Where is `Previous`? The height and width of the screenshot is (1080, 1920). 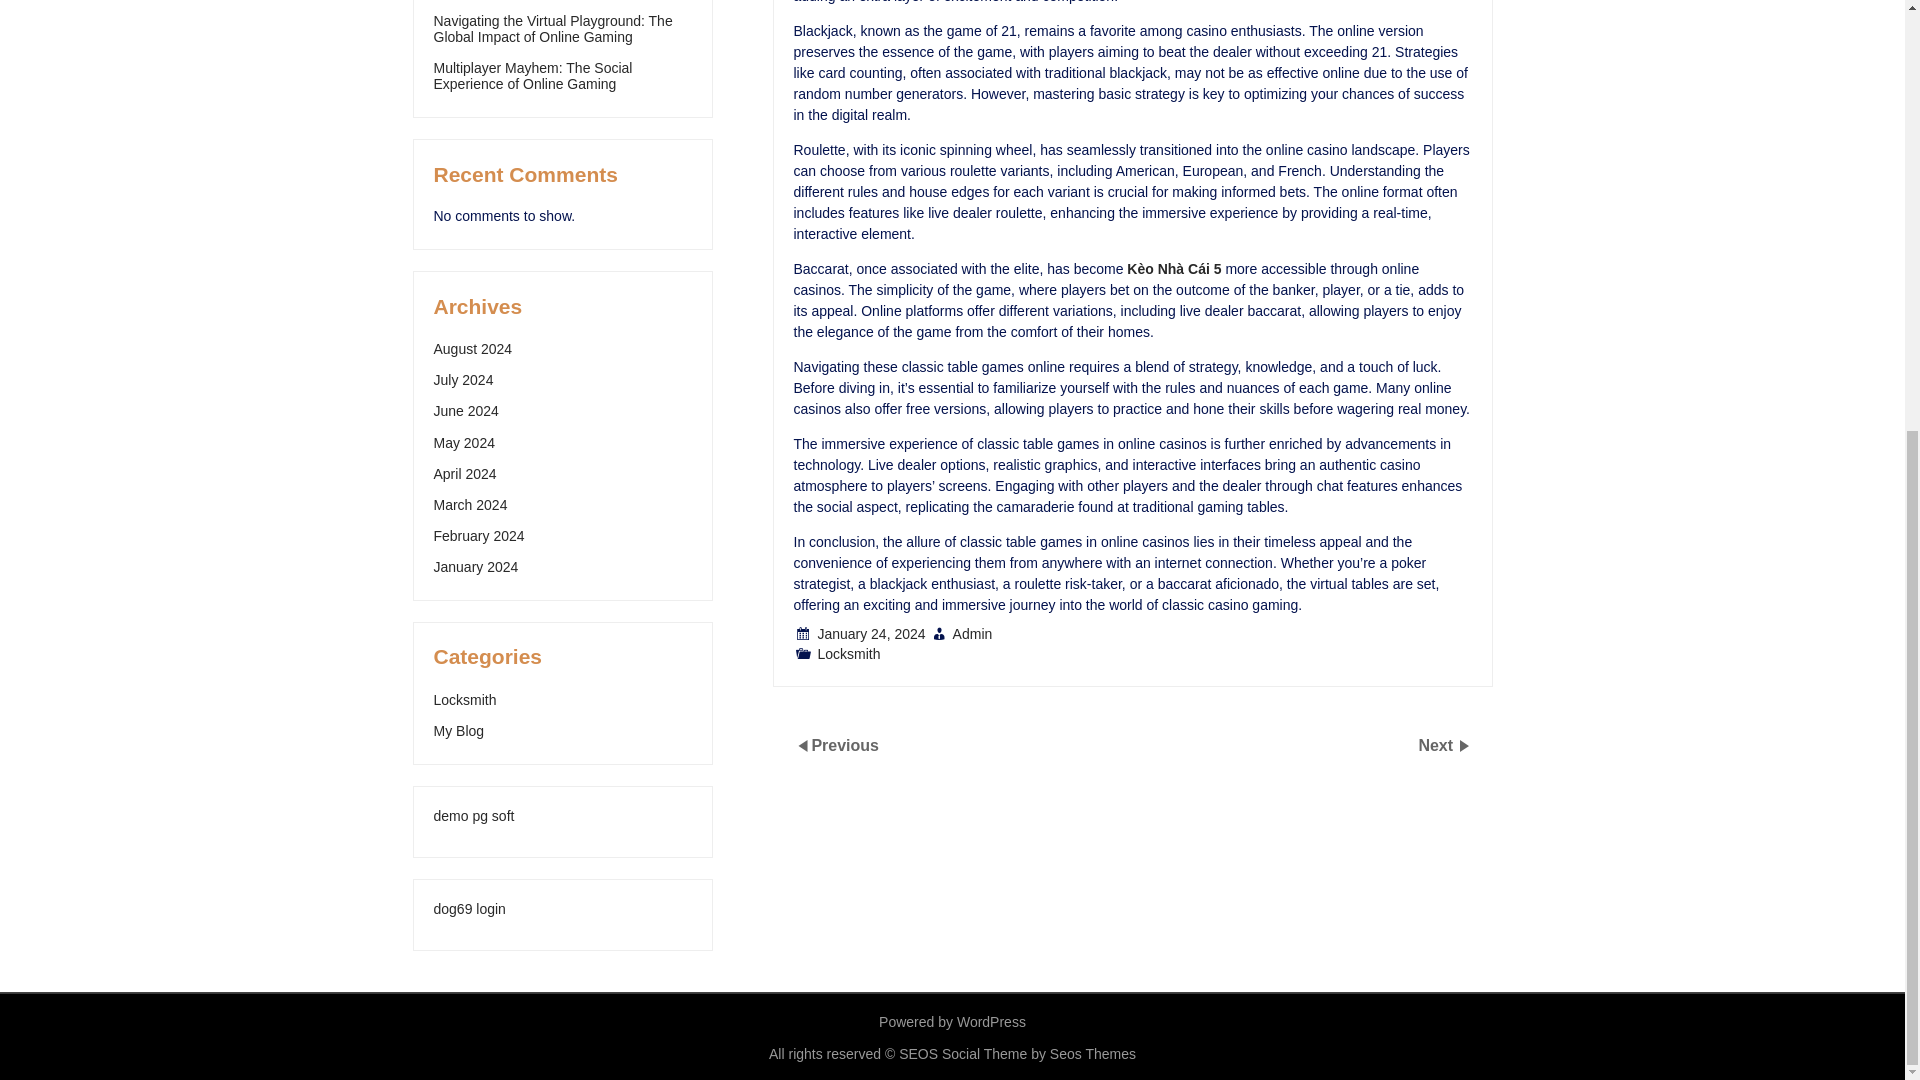
Previous is located at coordinates (844, 744).